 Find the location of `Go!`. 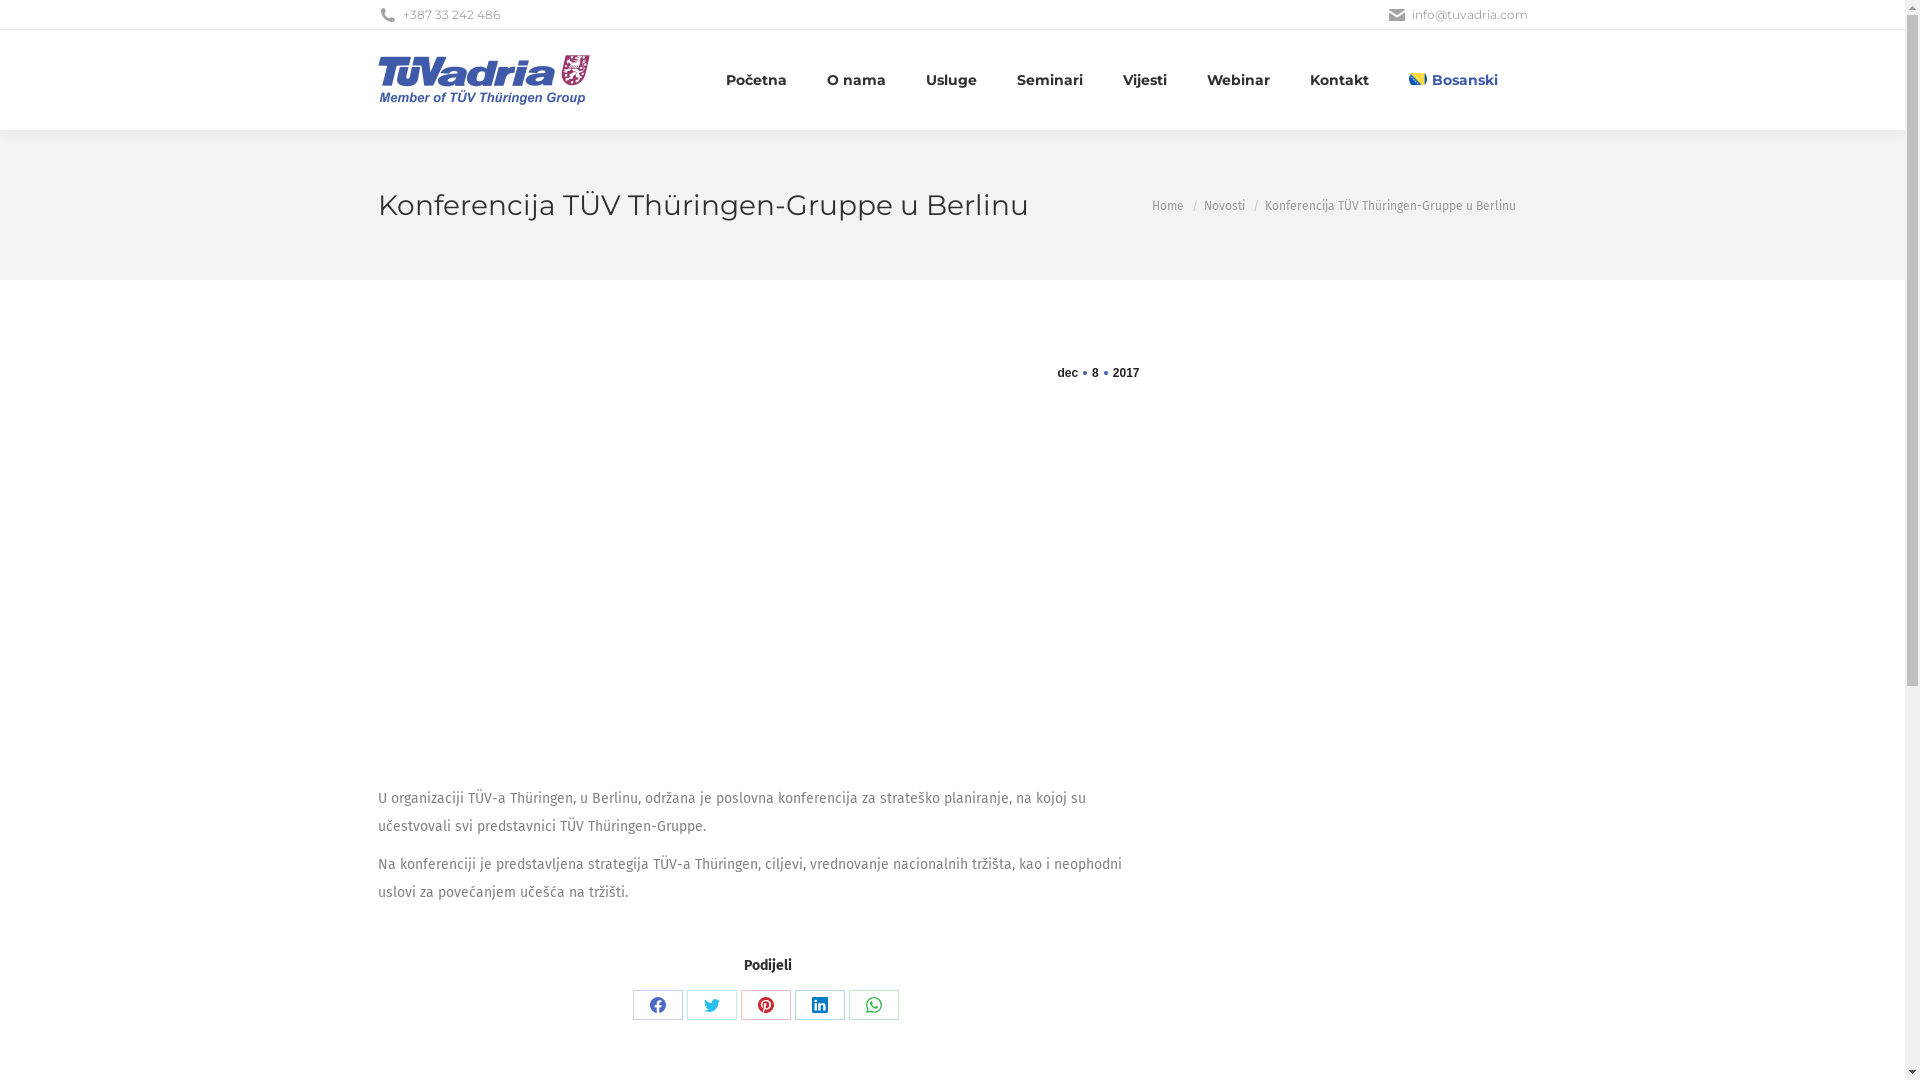

Go! is located at coordinates (31, 20).